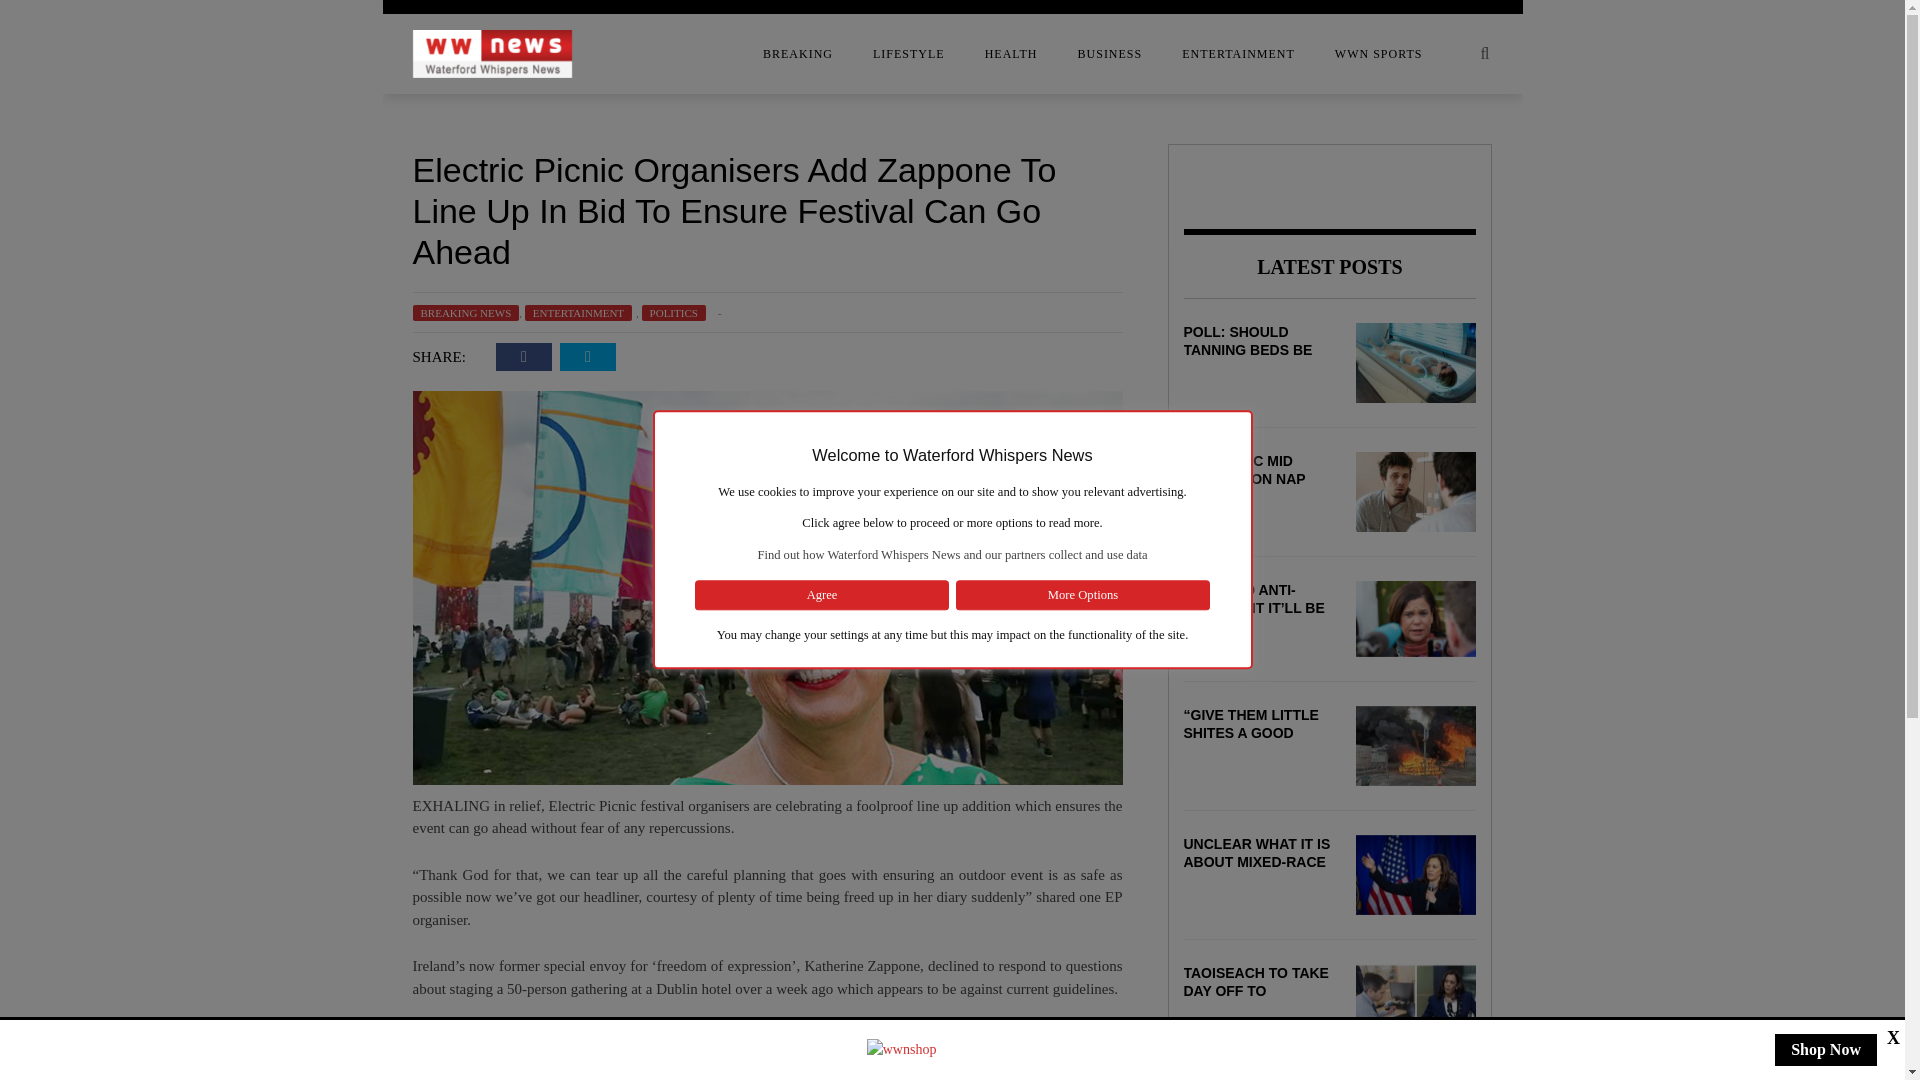  I want to click on YOUR PRIVACY SETTINGS, so click(252, 353).